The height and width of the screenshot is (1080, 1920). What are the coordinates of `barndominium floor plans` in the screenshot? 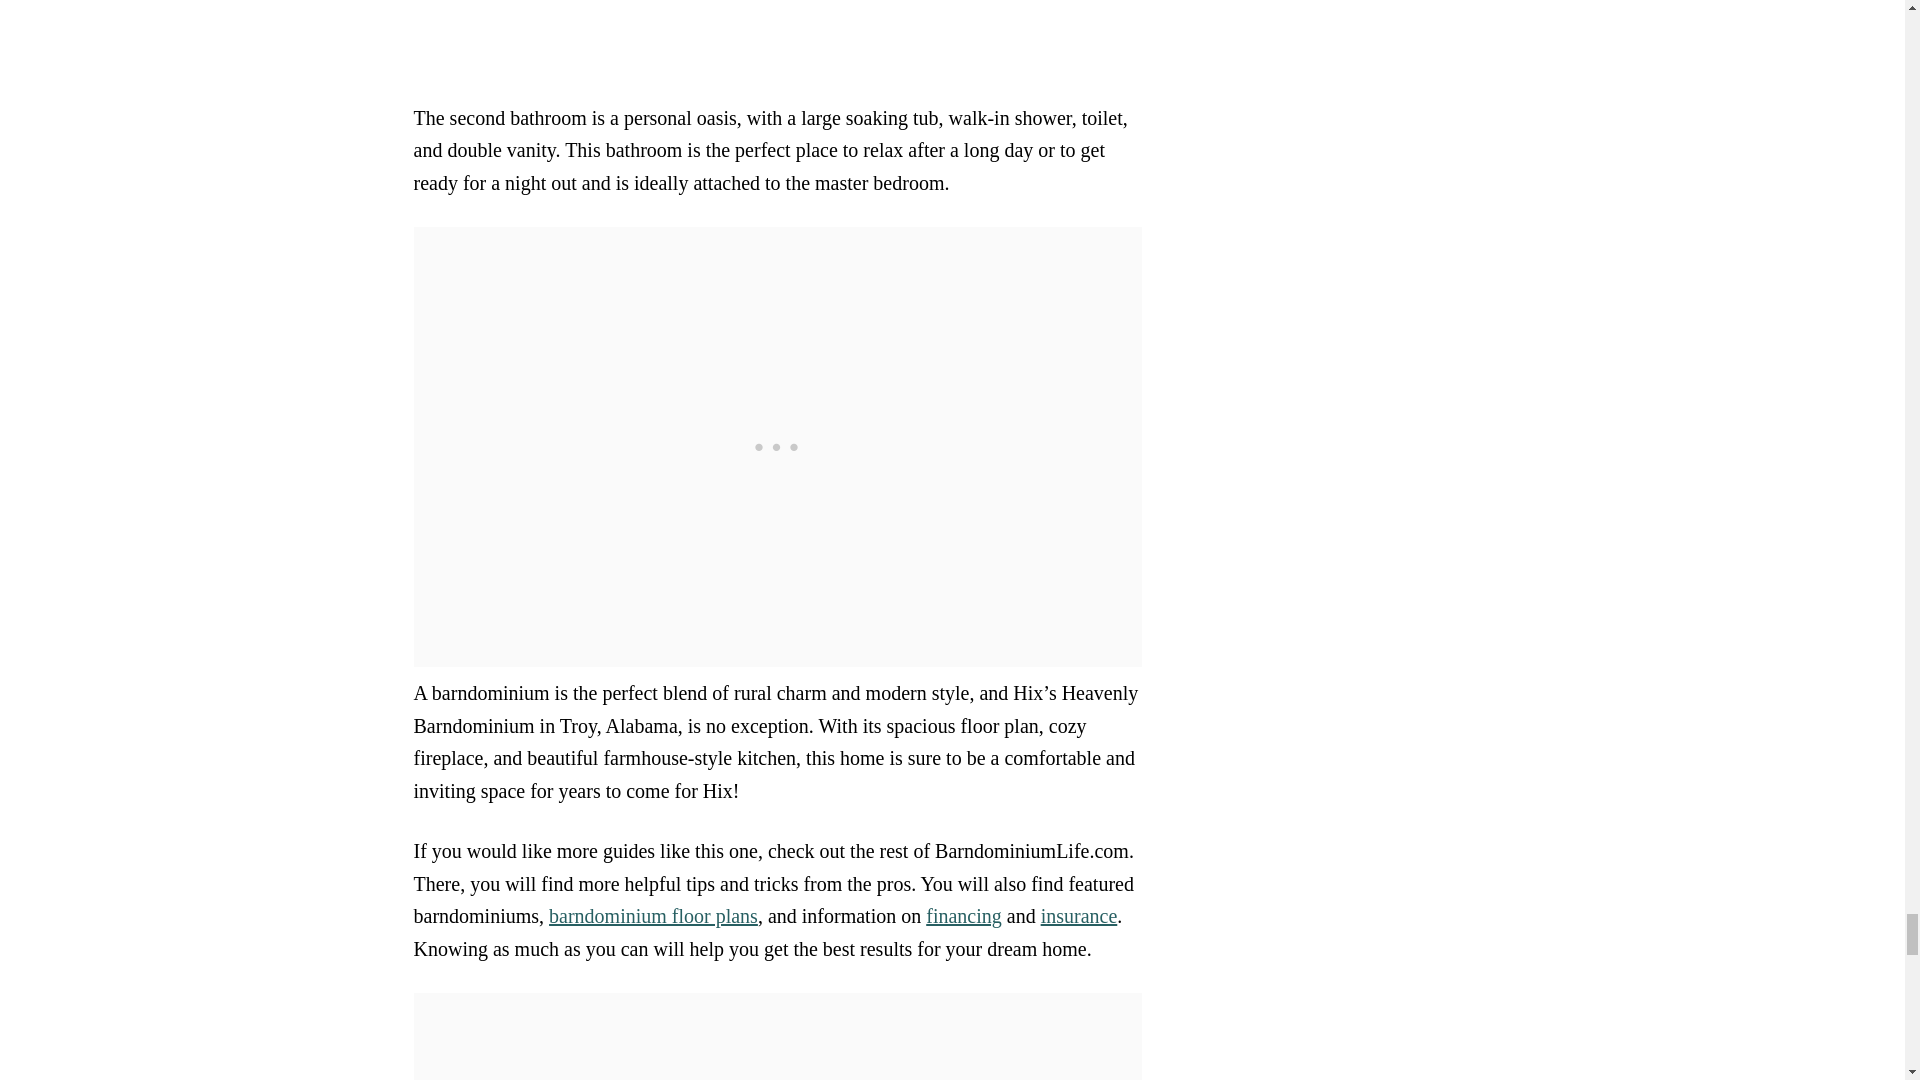 It's located at (654, 916).